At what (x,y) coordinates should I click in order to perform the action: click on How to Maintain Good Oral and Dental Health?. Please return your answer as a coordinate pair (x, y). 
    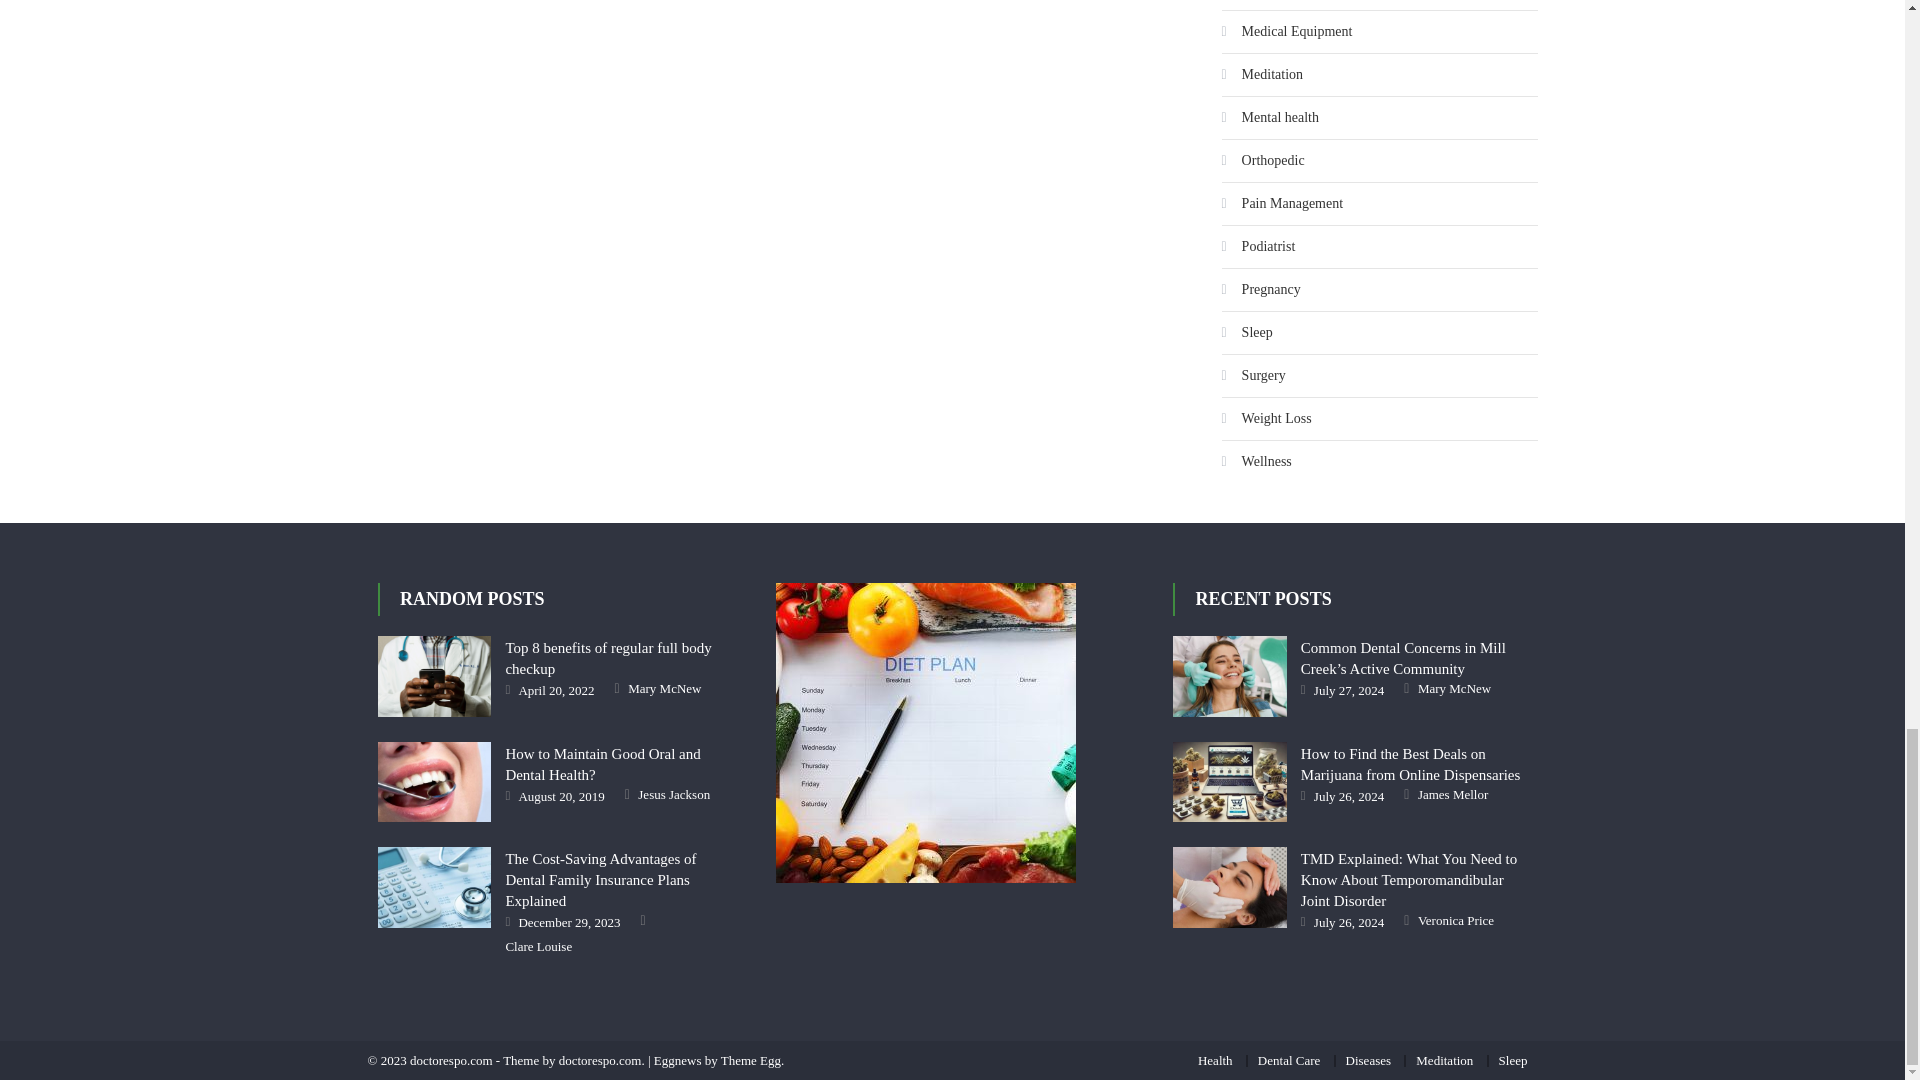
    Looking at the image, I should click on (434, 782).